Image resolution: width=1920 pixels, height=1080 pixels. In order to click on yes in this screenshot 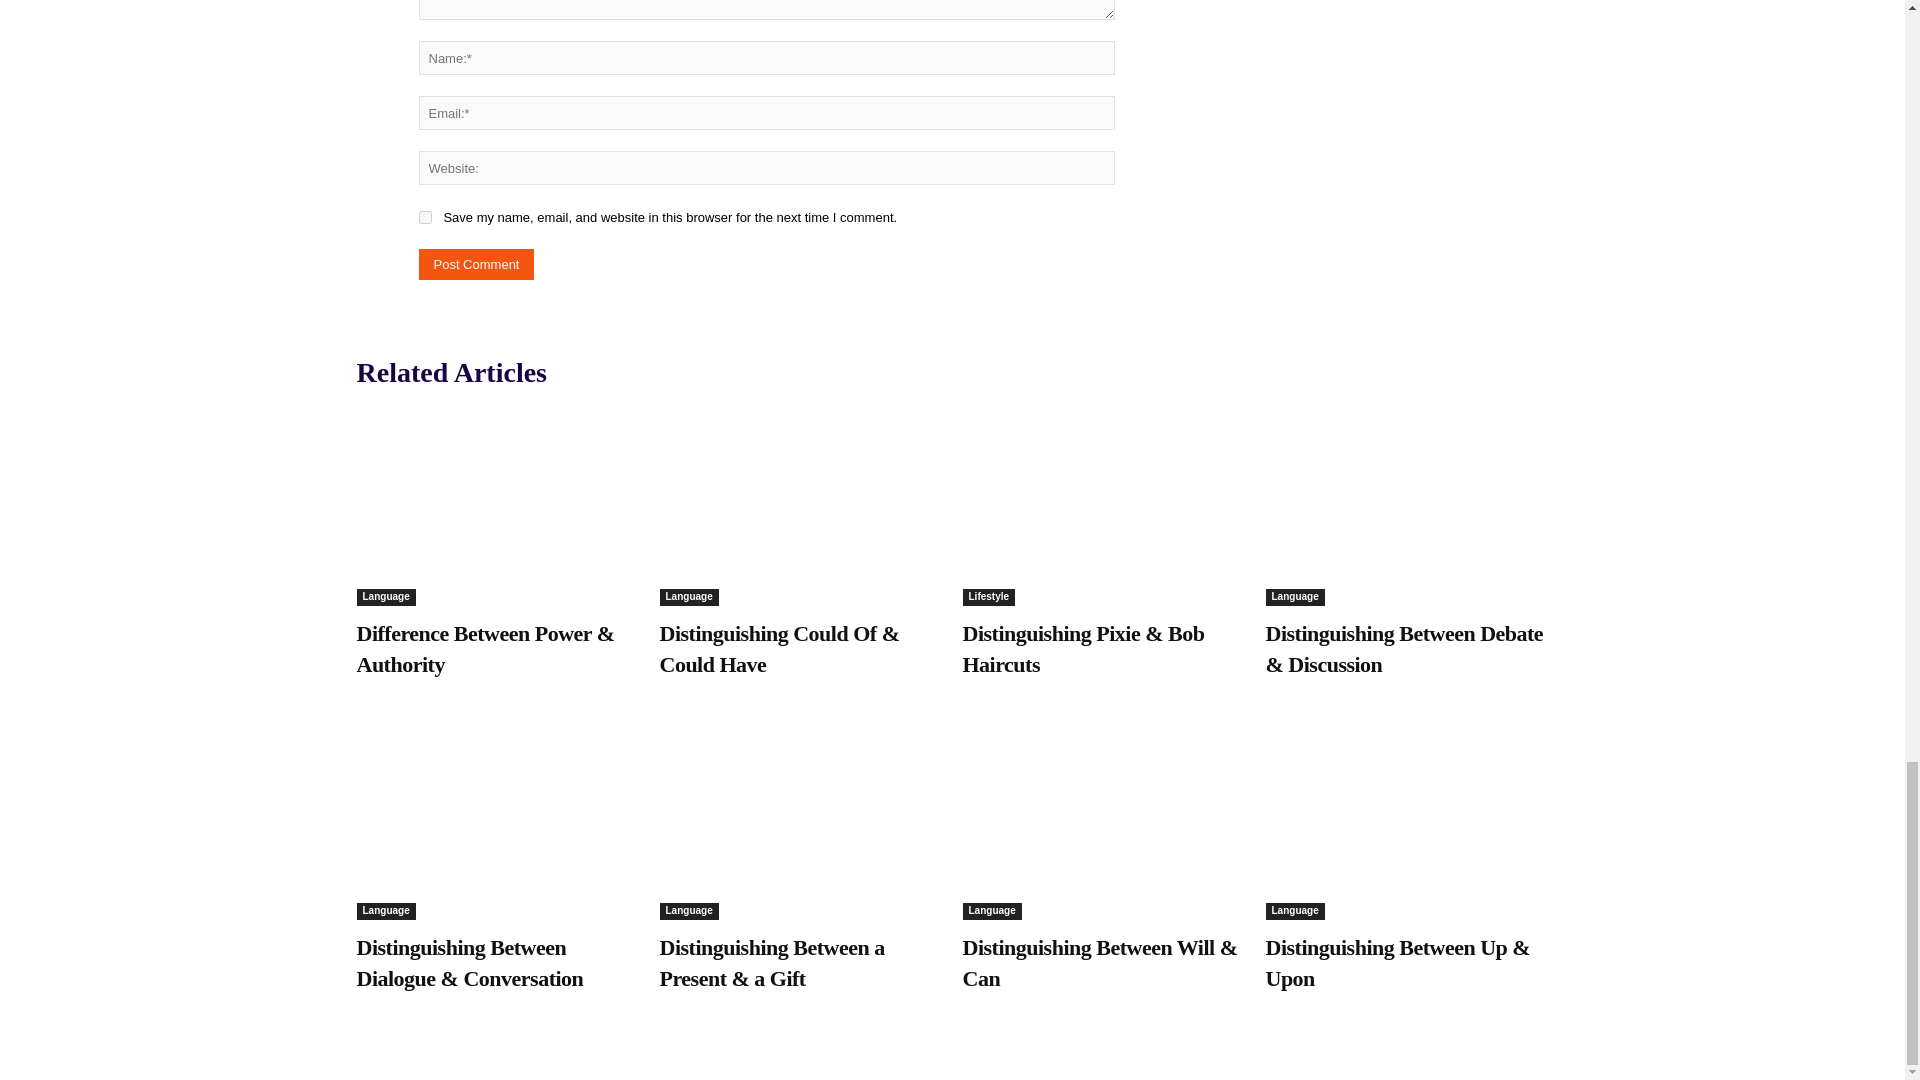, I will do `click(424, 216)`.